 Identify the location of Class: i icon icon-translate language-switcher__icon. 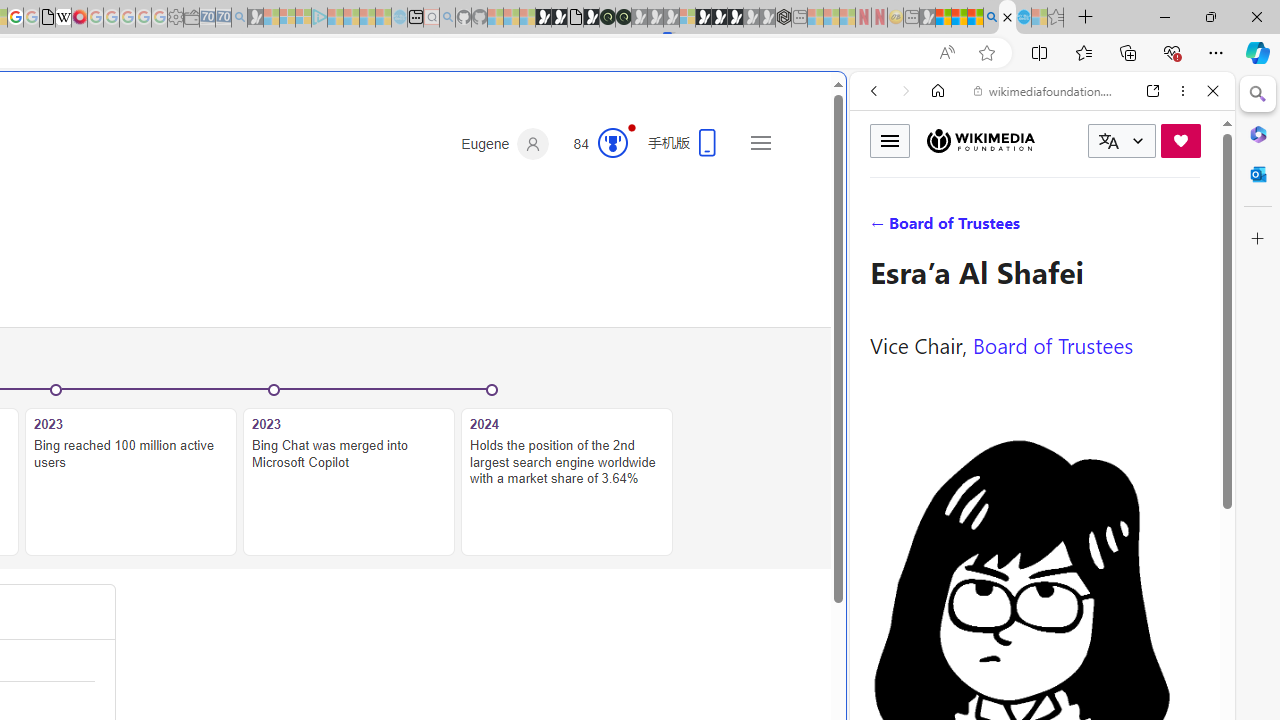
(1108, 141).